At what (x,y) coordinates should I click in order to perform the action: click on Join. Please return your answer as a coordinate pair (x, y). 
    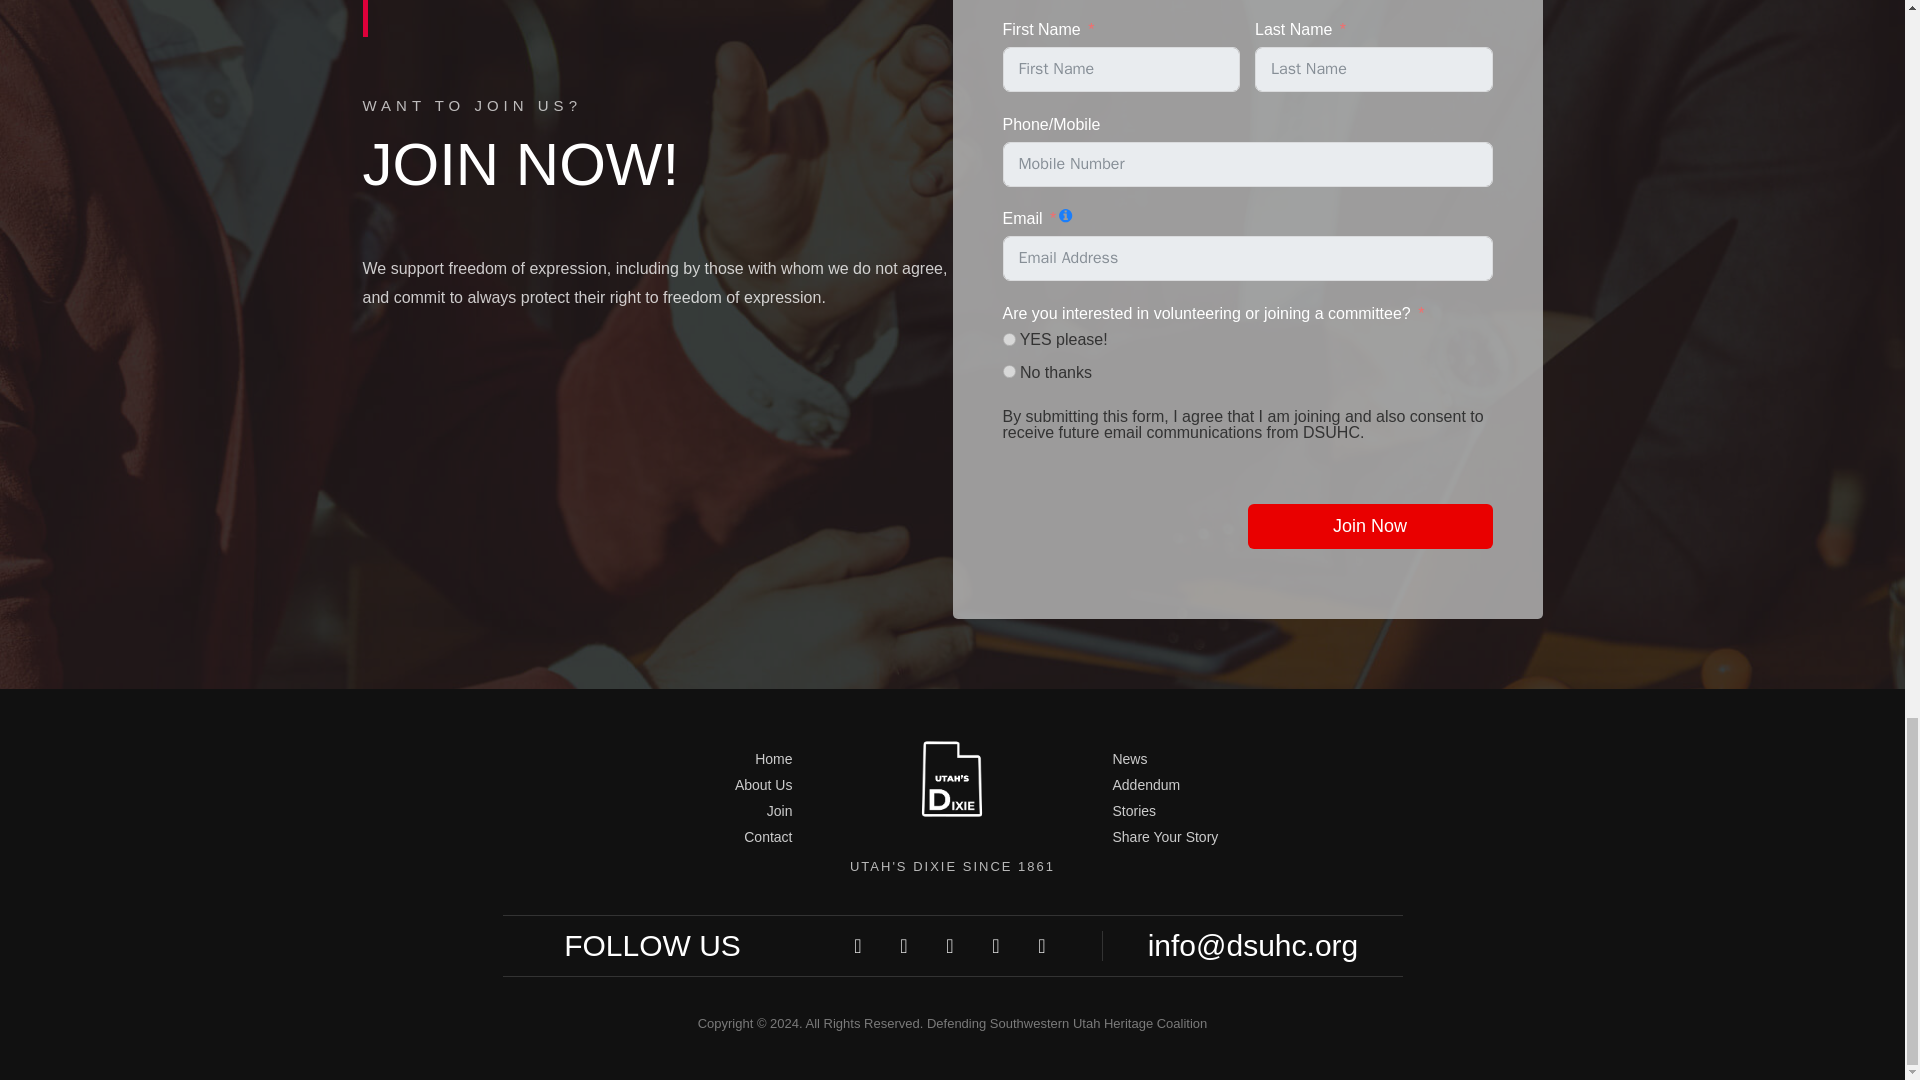
    Looking at the image, I should click on (652, 811).